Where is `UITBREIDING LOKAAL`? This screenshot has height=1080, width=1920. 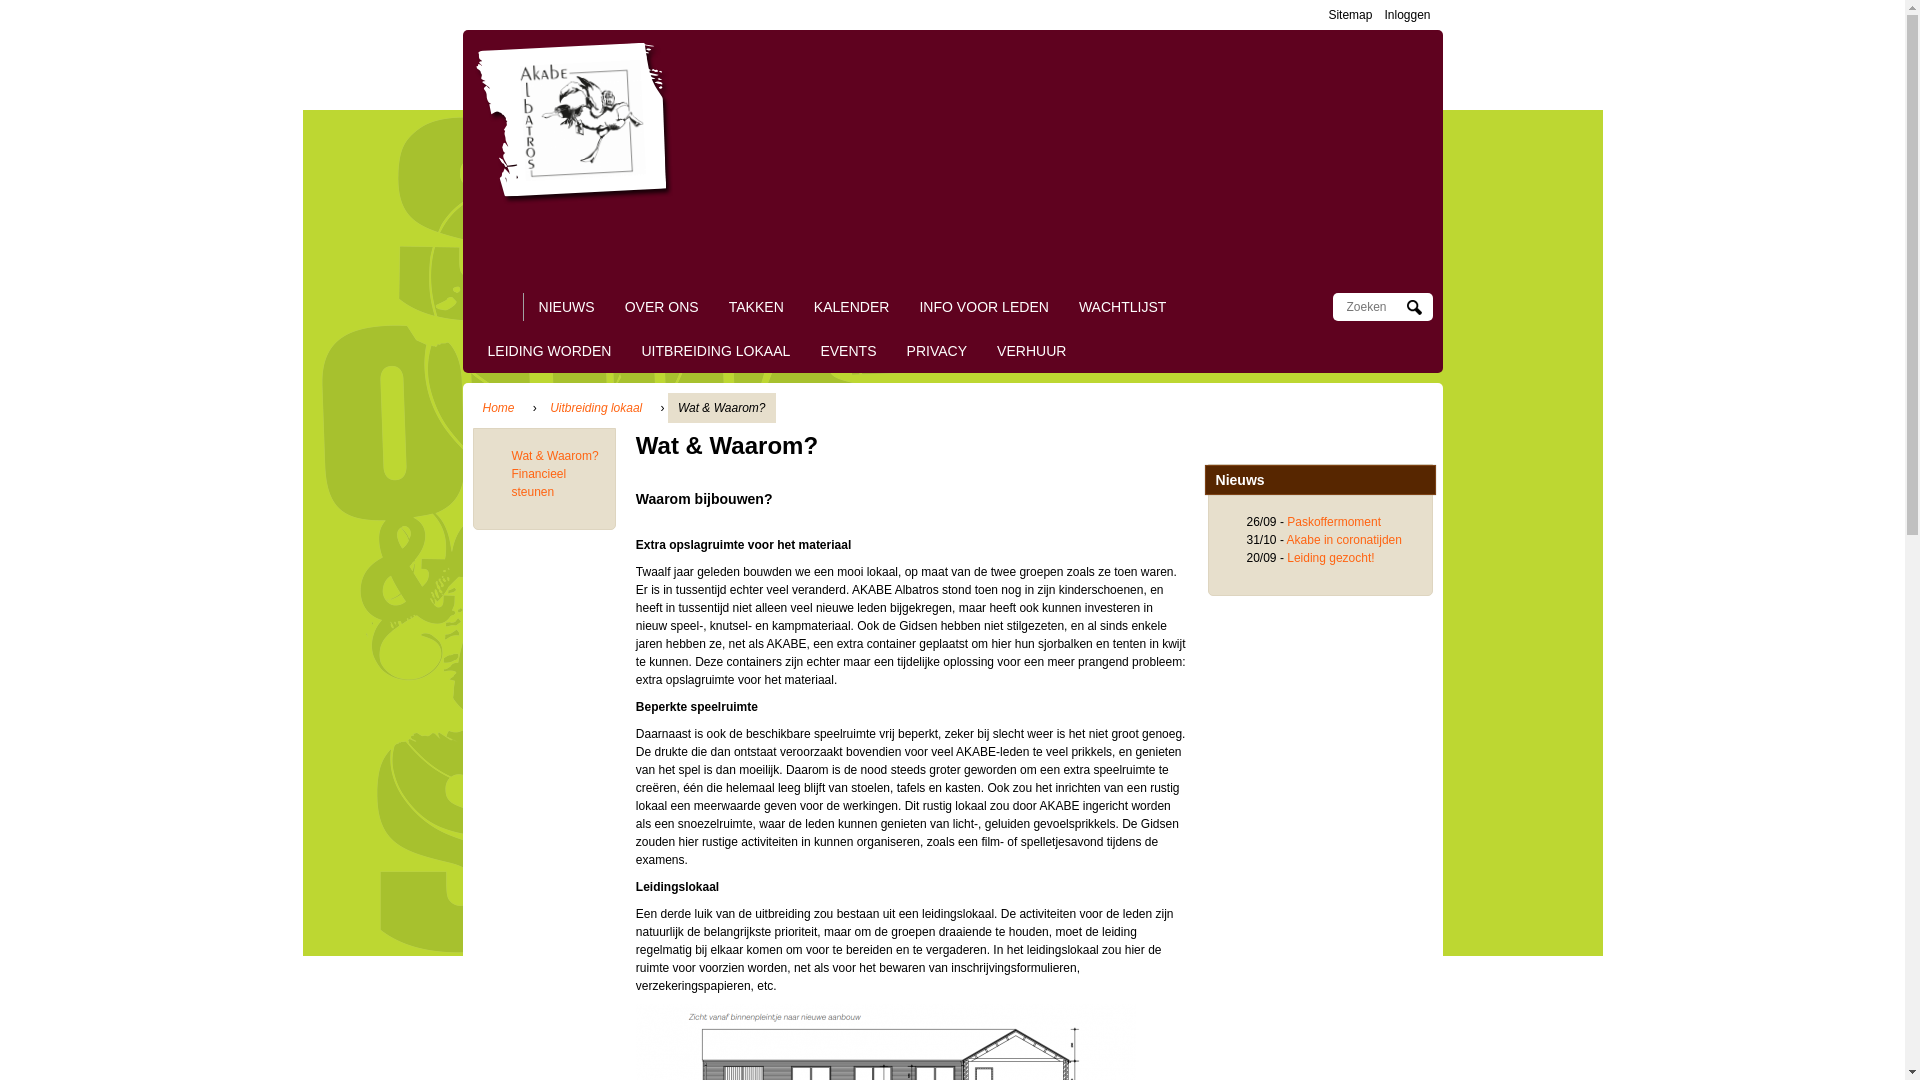
UITBREIDING LOKAAL is located at coordinates (716, 351).